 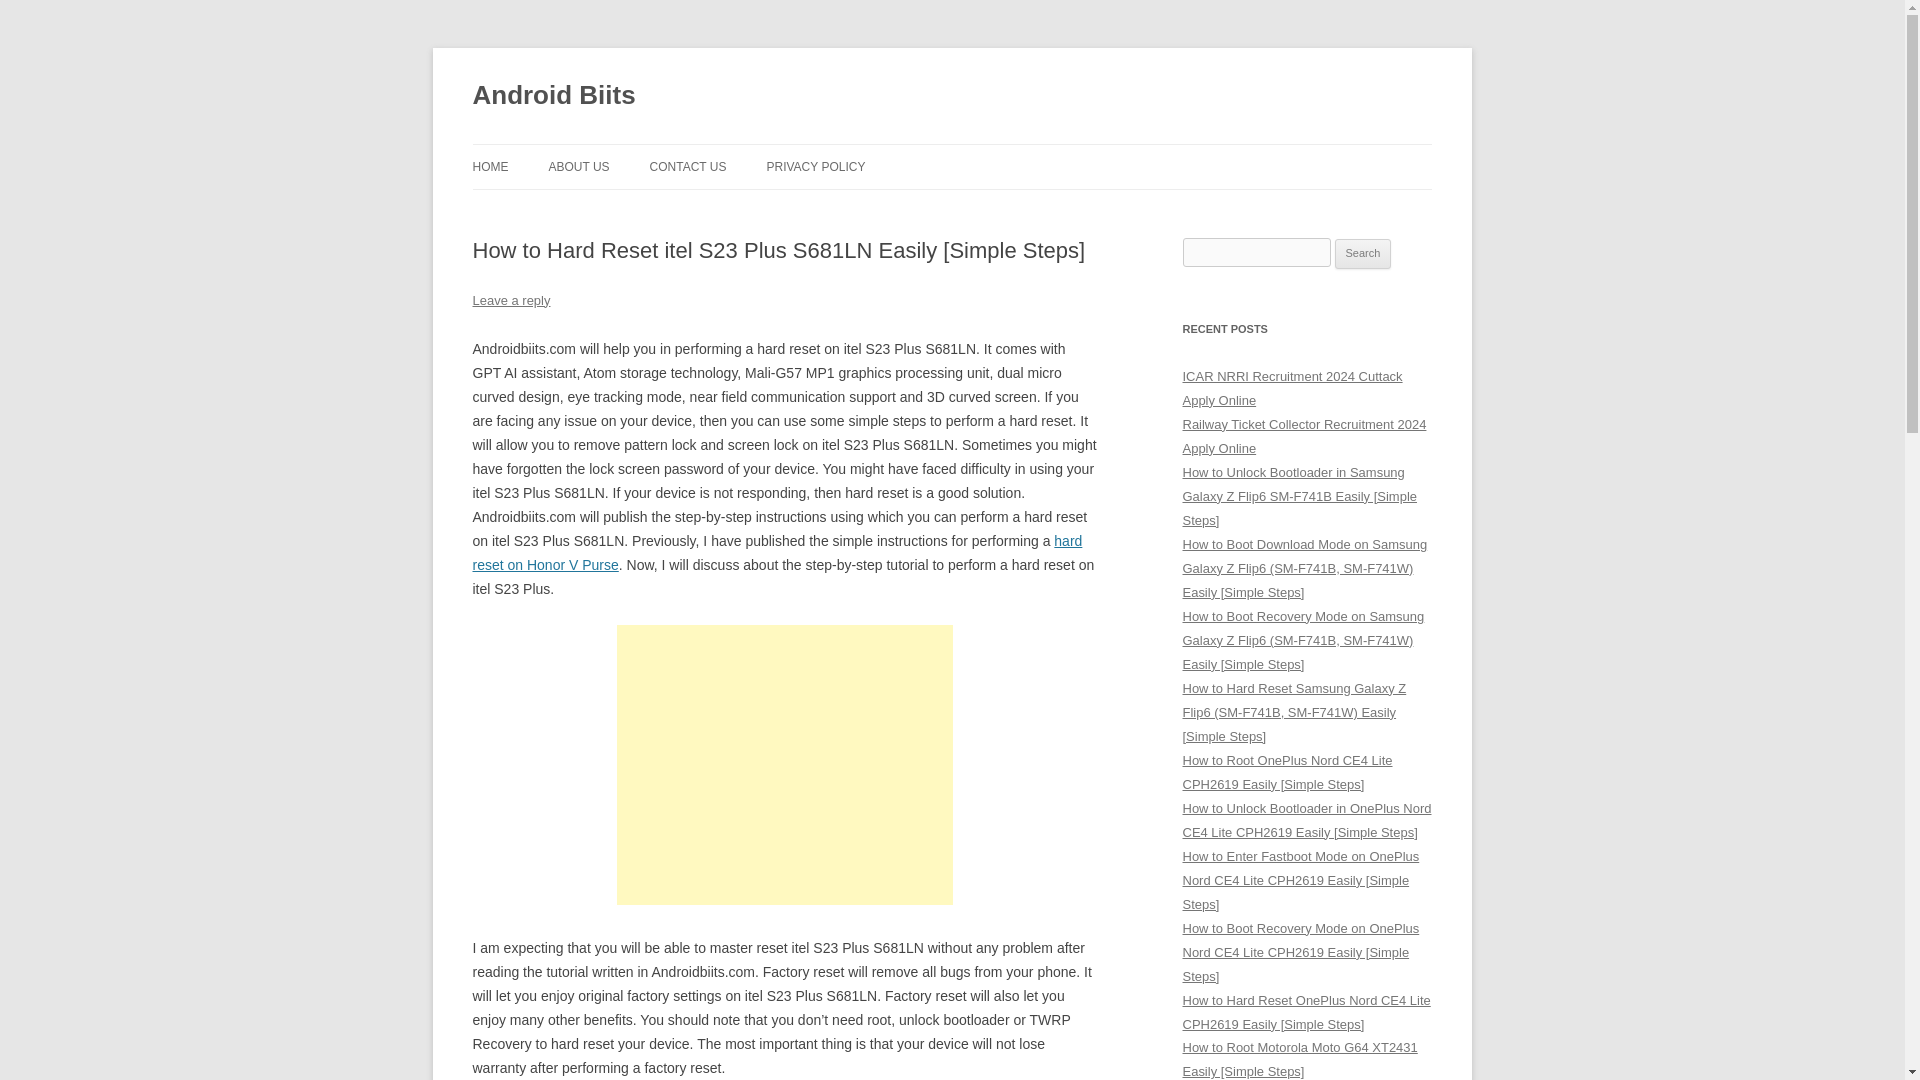 What do you see at coordinates (688, 166) in the screenshot?
I see `CONTACT US` at bounding box center [688, 166].